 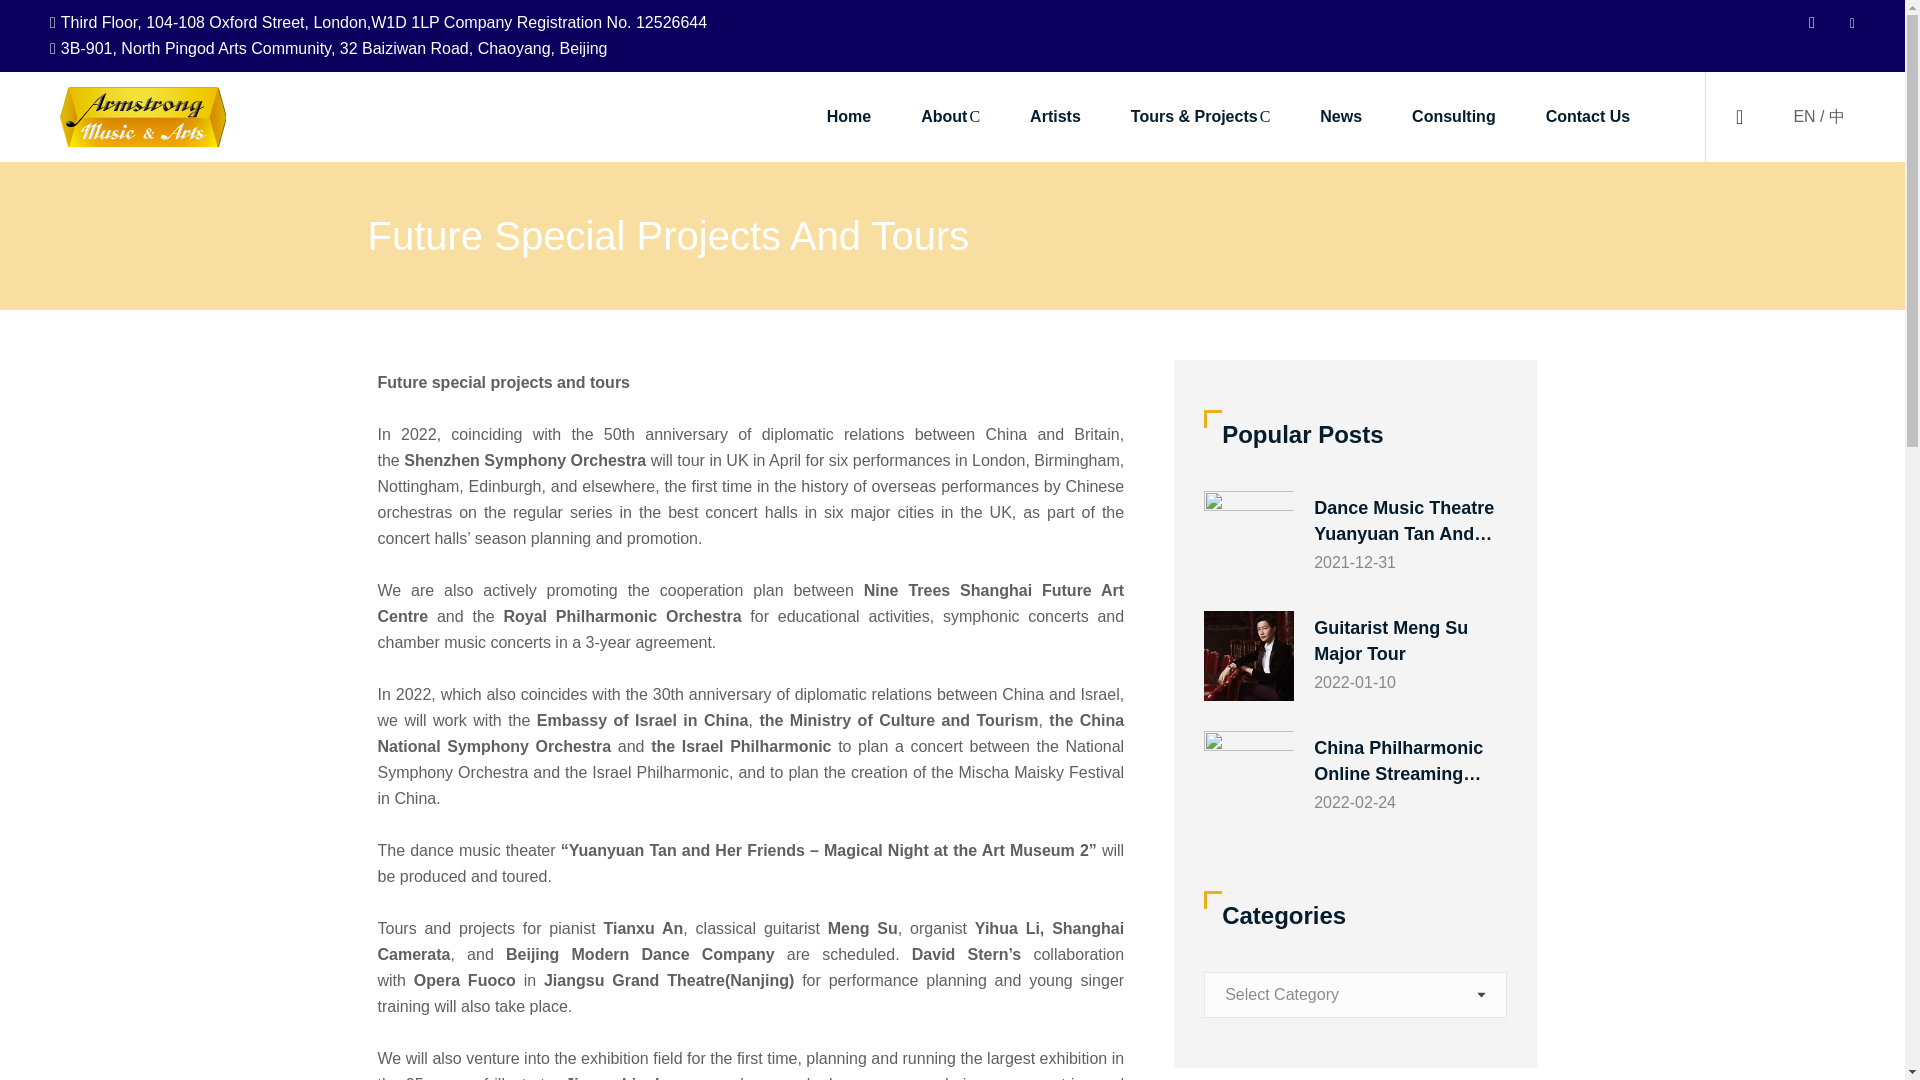 What do you see at coordinates (1054, 117) in the screenshot?
I see `Artists` at bounding box center [1054, 117].